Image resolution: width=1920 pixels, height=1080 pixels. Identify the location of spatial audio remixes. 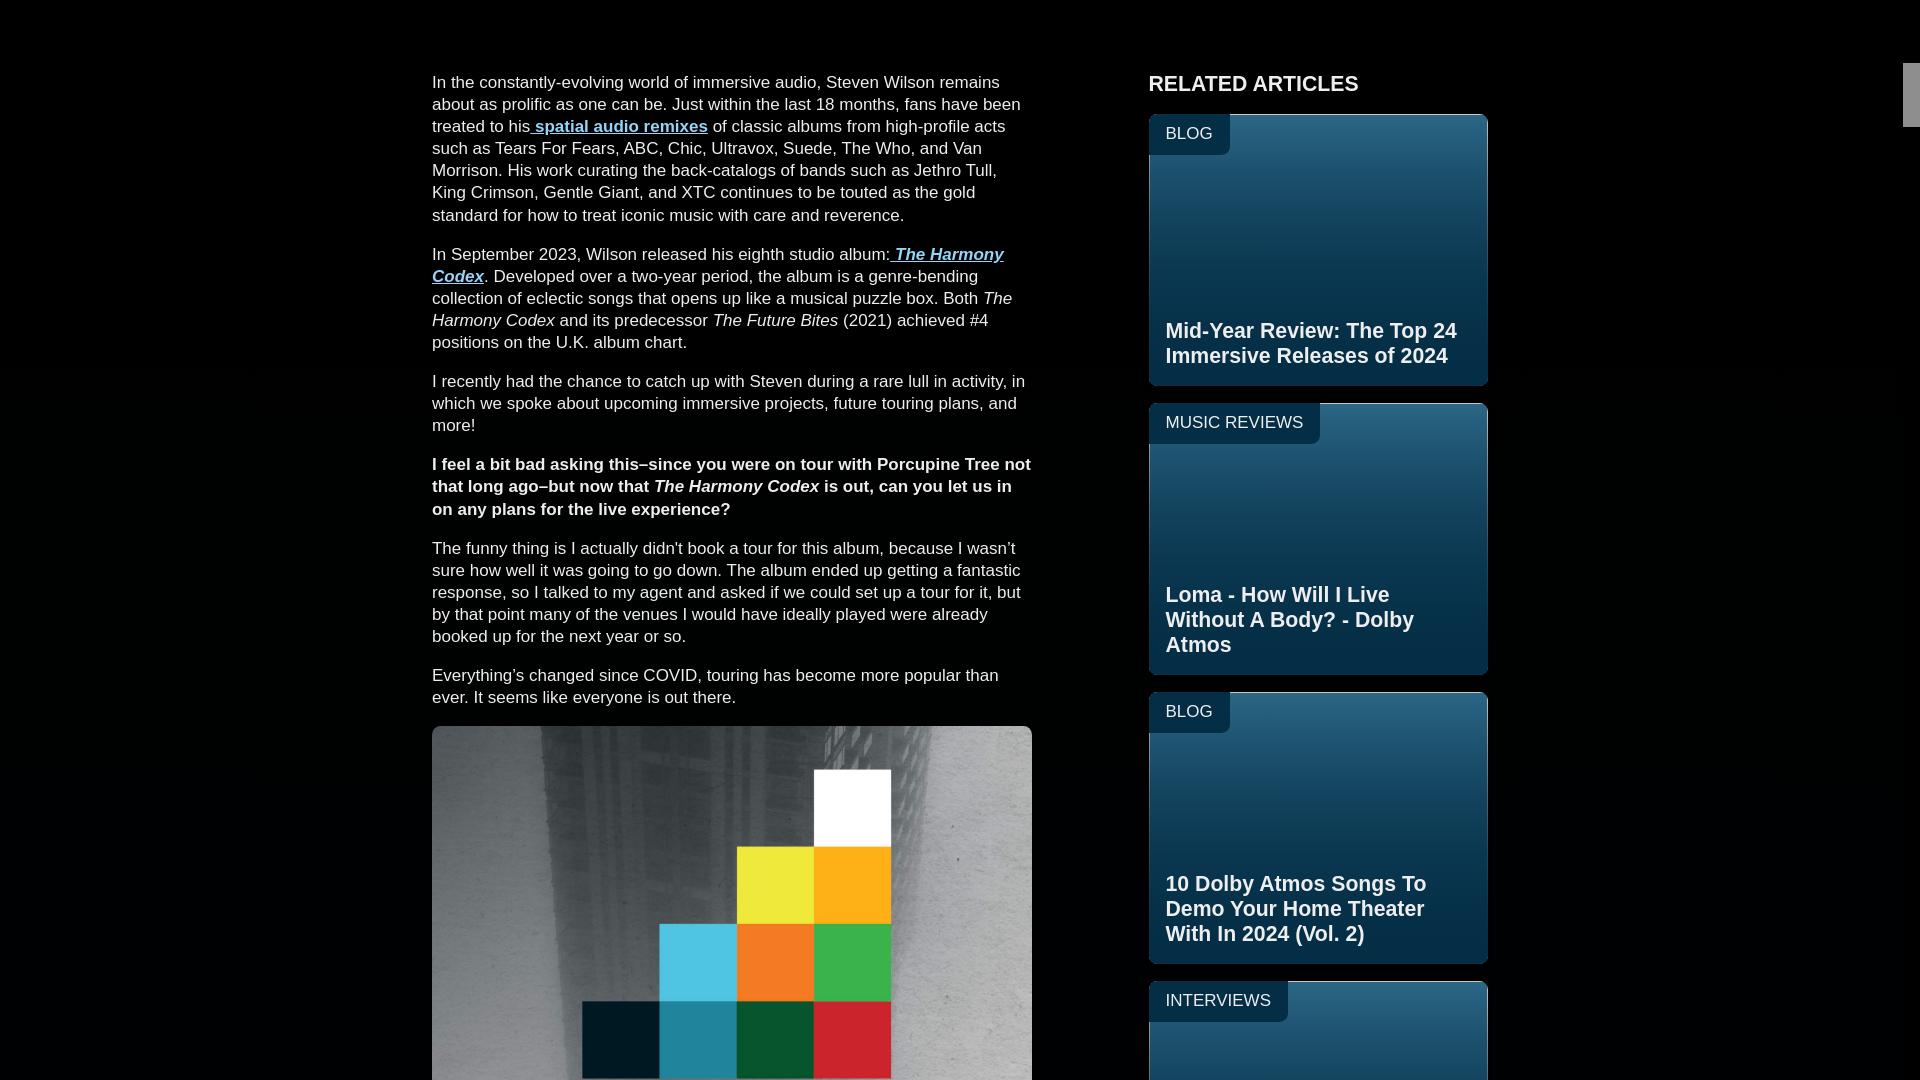
(718, 266).